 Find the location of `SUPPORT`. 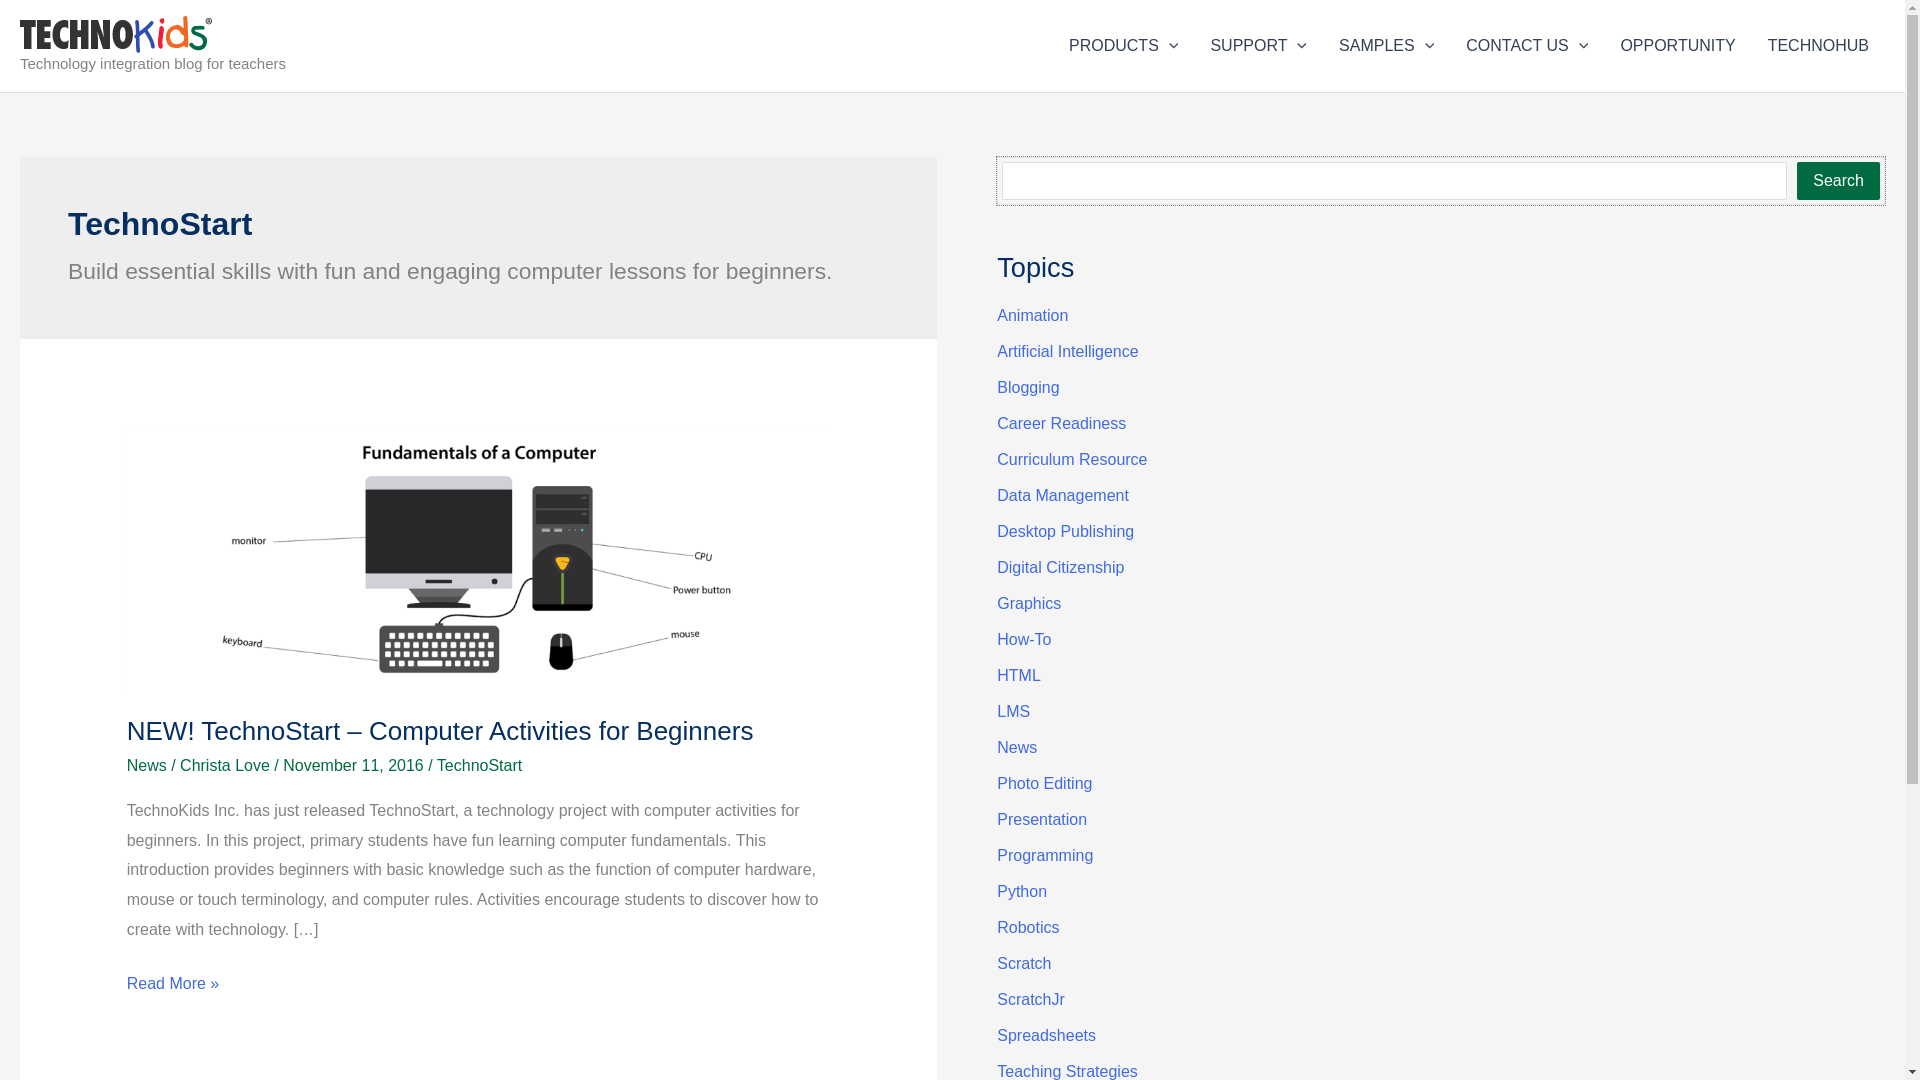

SUPPORT is located at coordinates (1258, 46).